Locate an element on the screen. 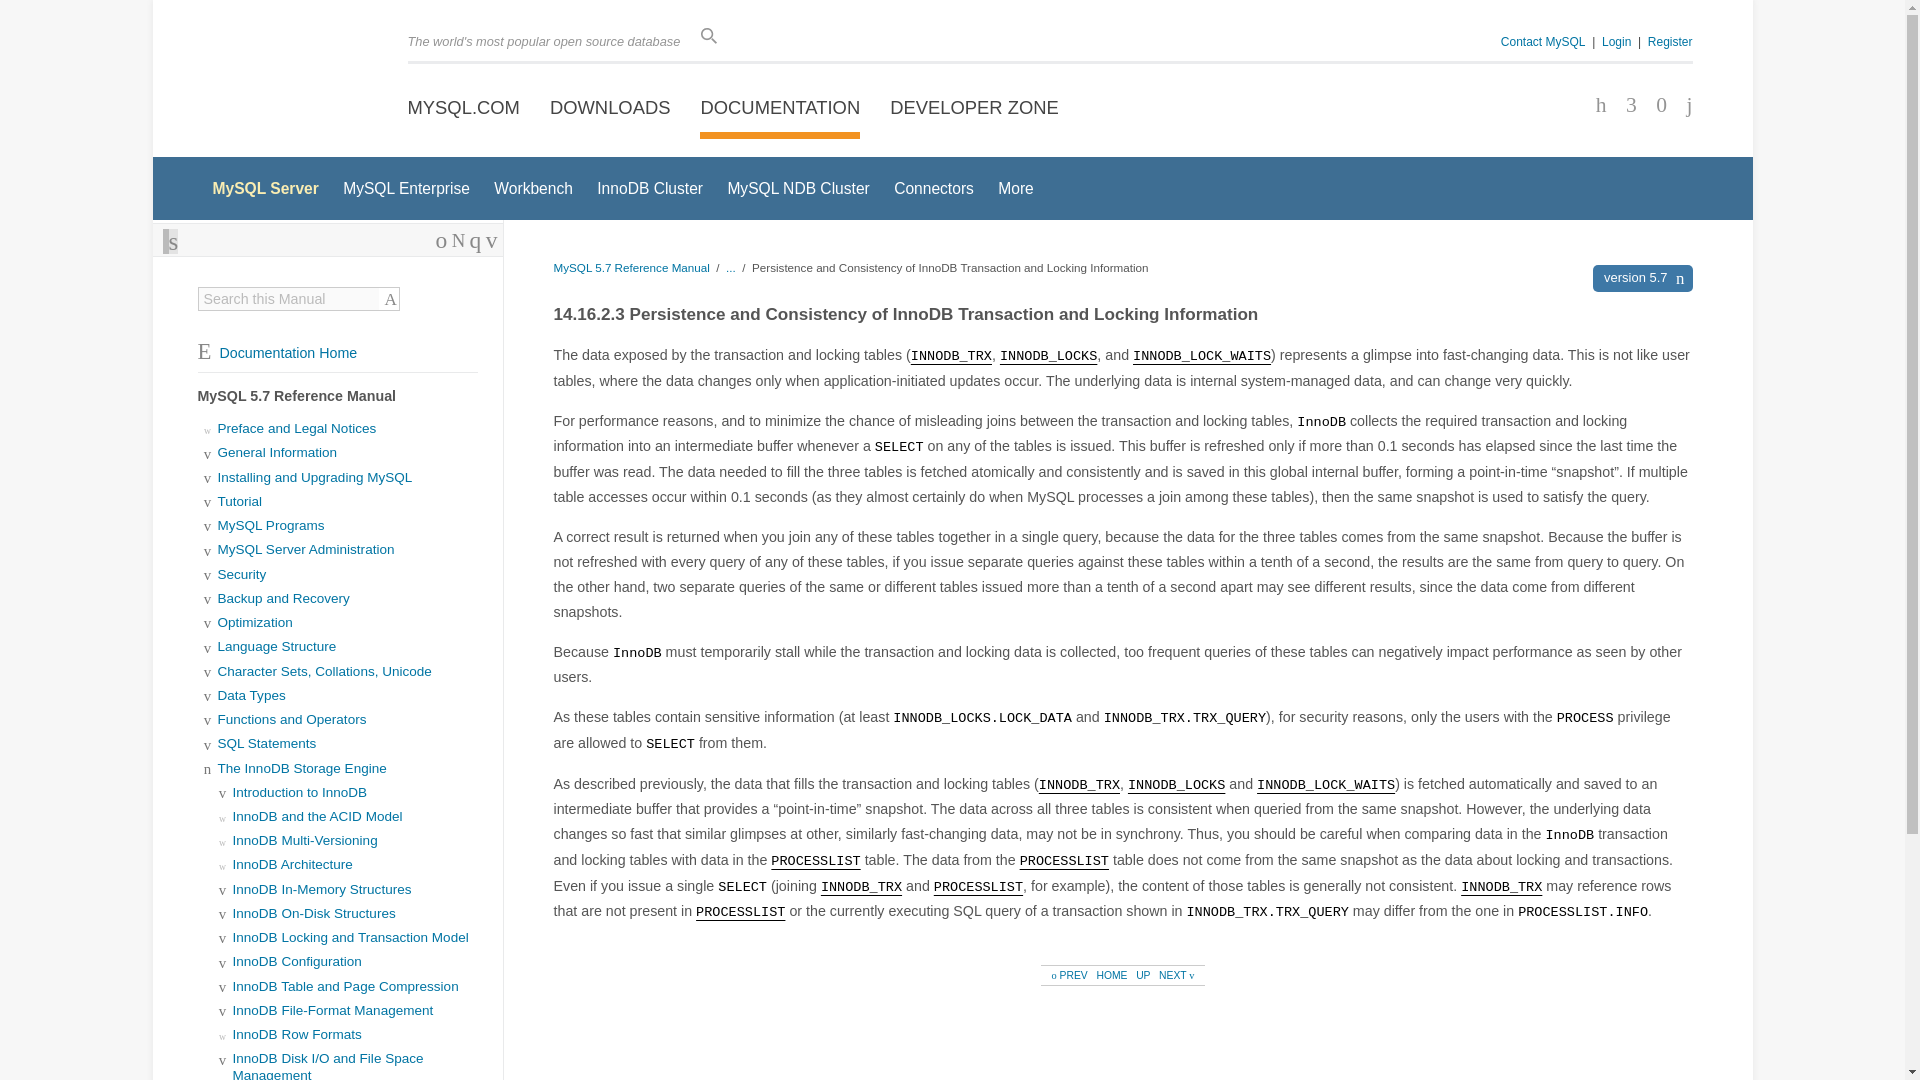  Follow us on LinkedIn is located at coordinates (1654, 106).